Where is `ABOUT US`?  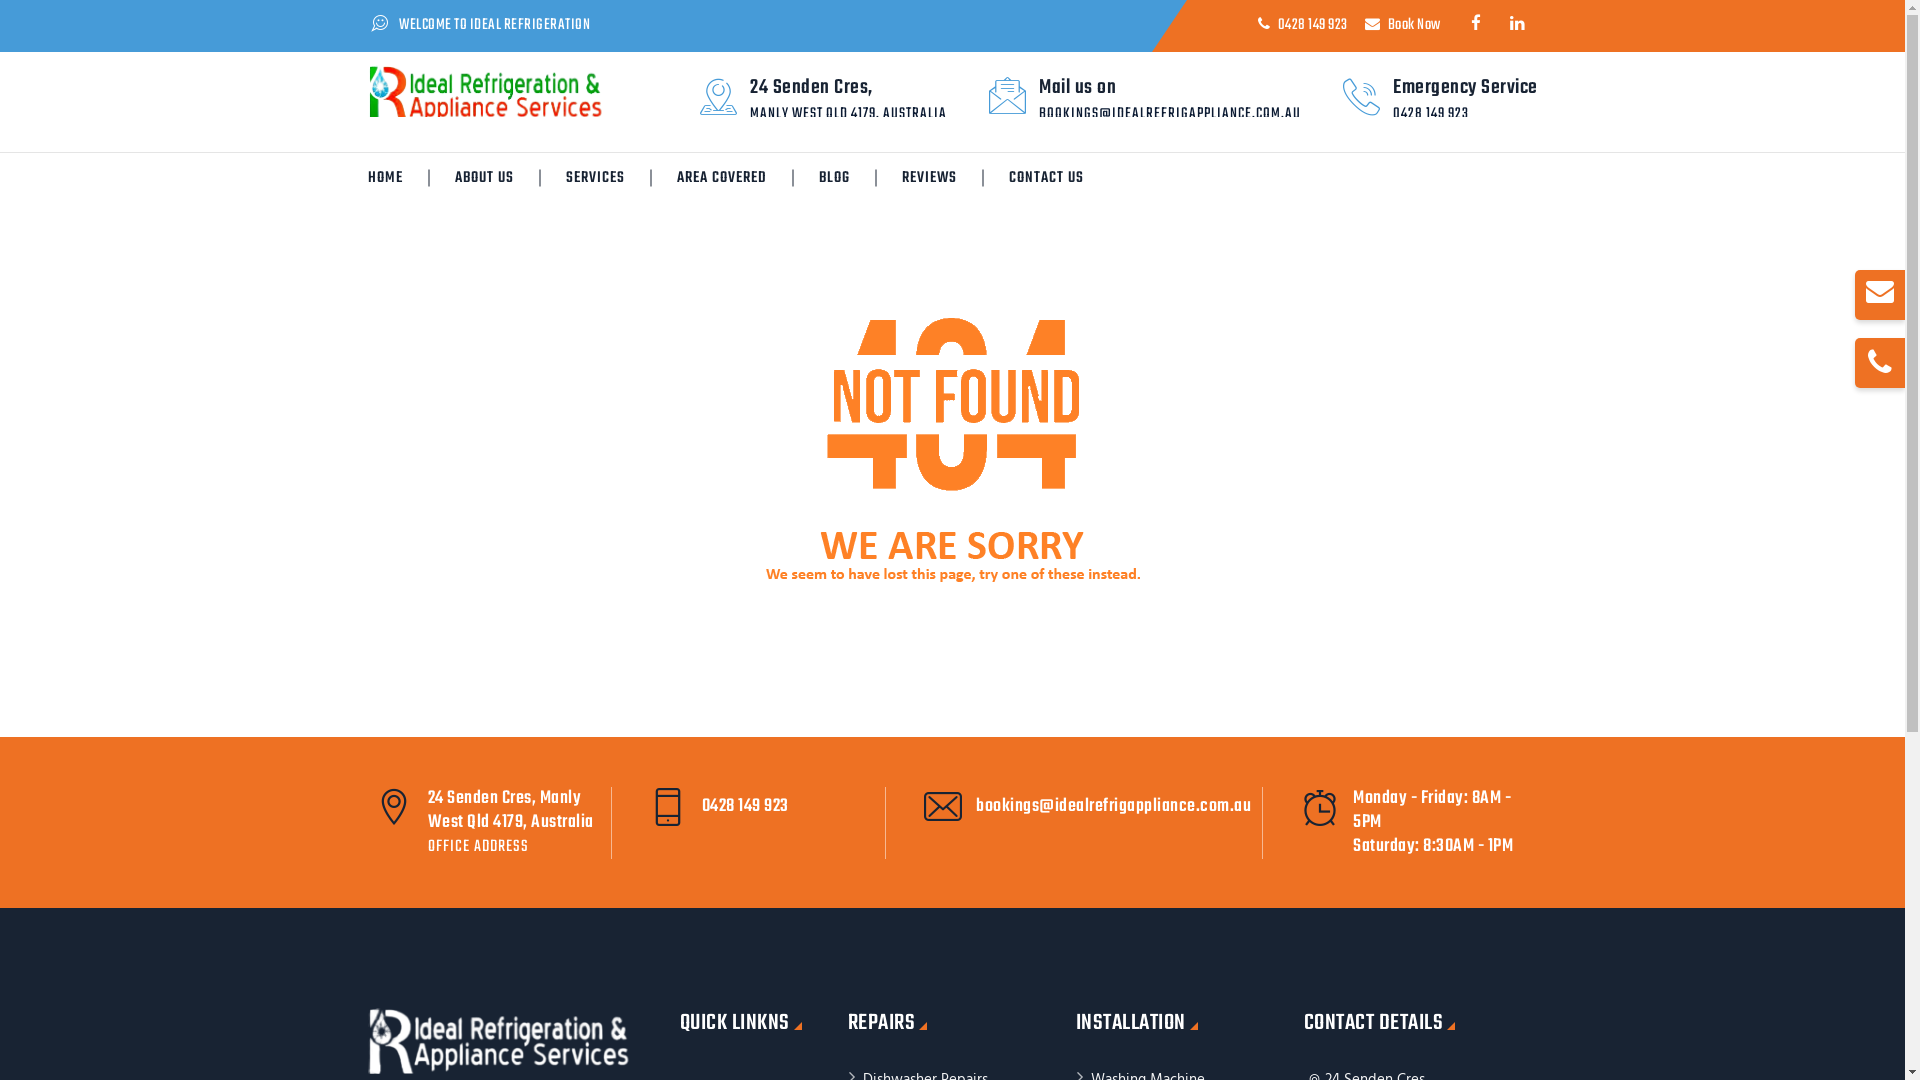
ABOUT US is located at coordinates (484, 177).